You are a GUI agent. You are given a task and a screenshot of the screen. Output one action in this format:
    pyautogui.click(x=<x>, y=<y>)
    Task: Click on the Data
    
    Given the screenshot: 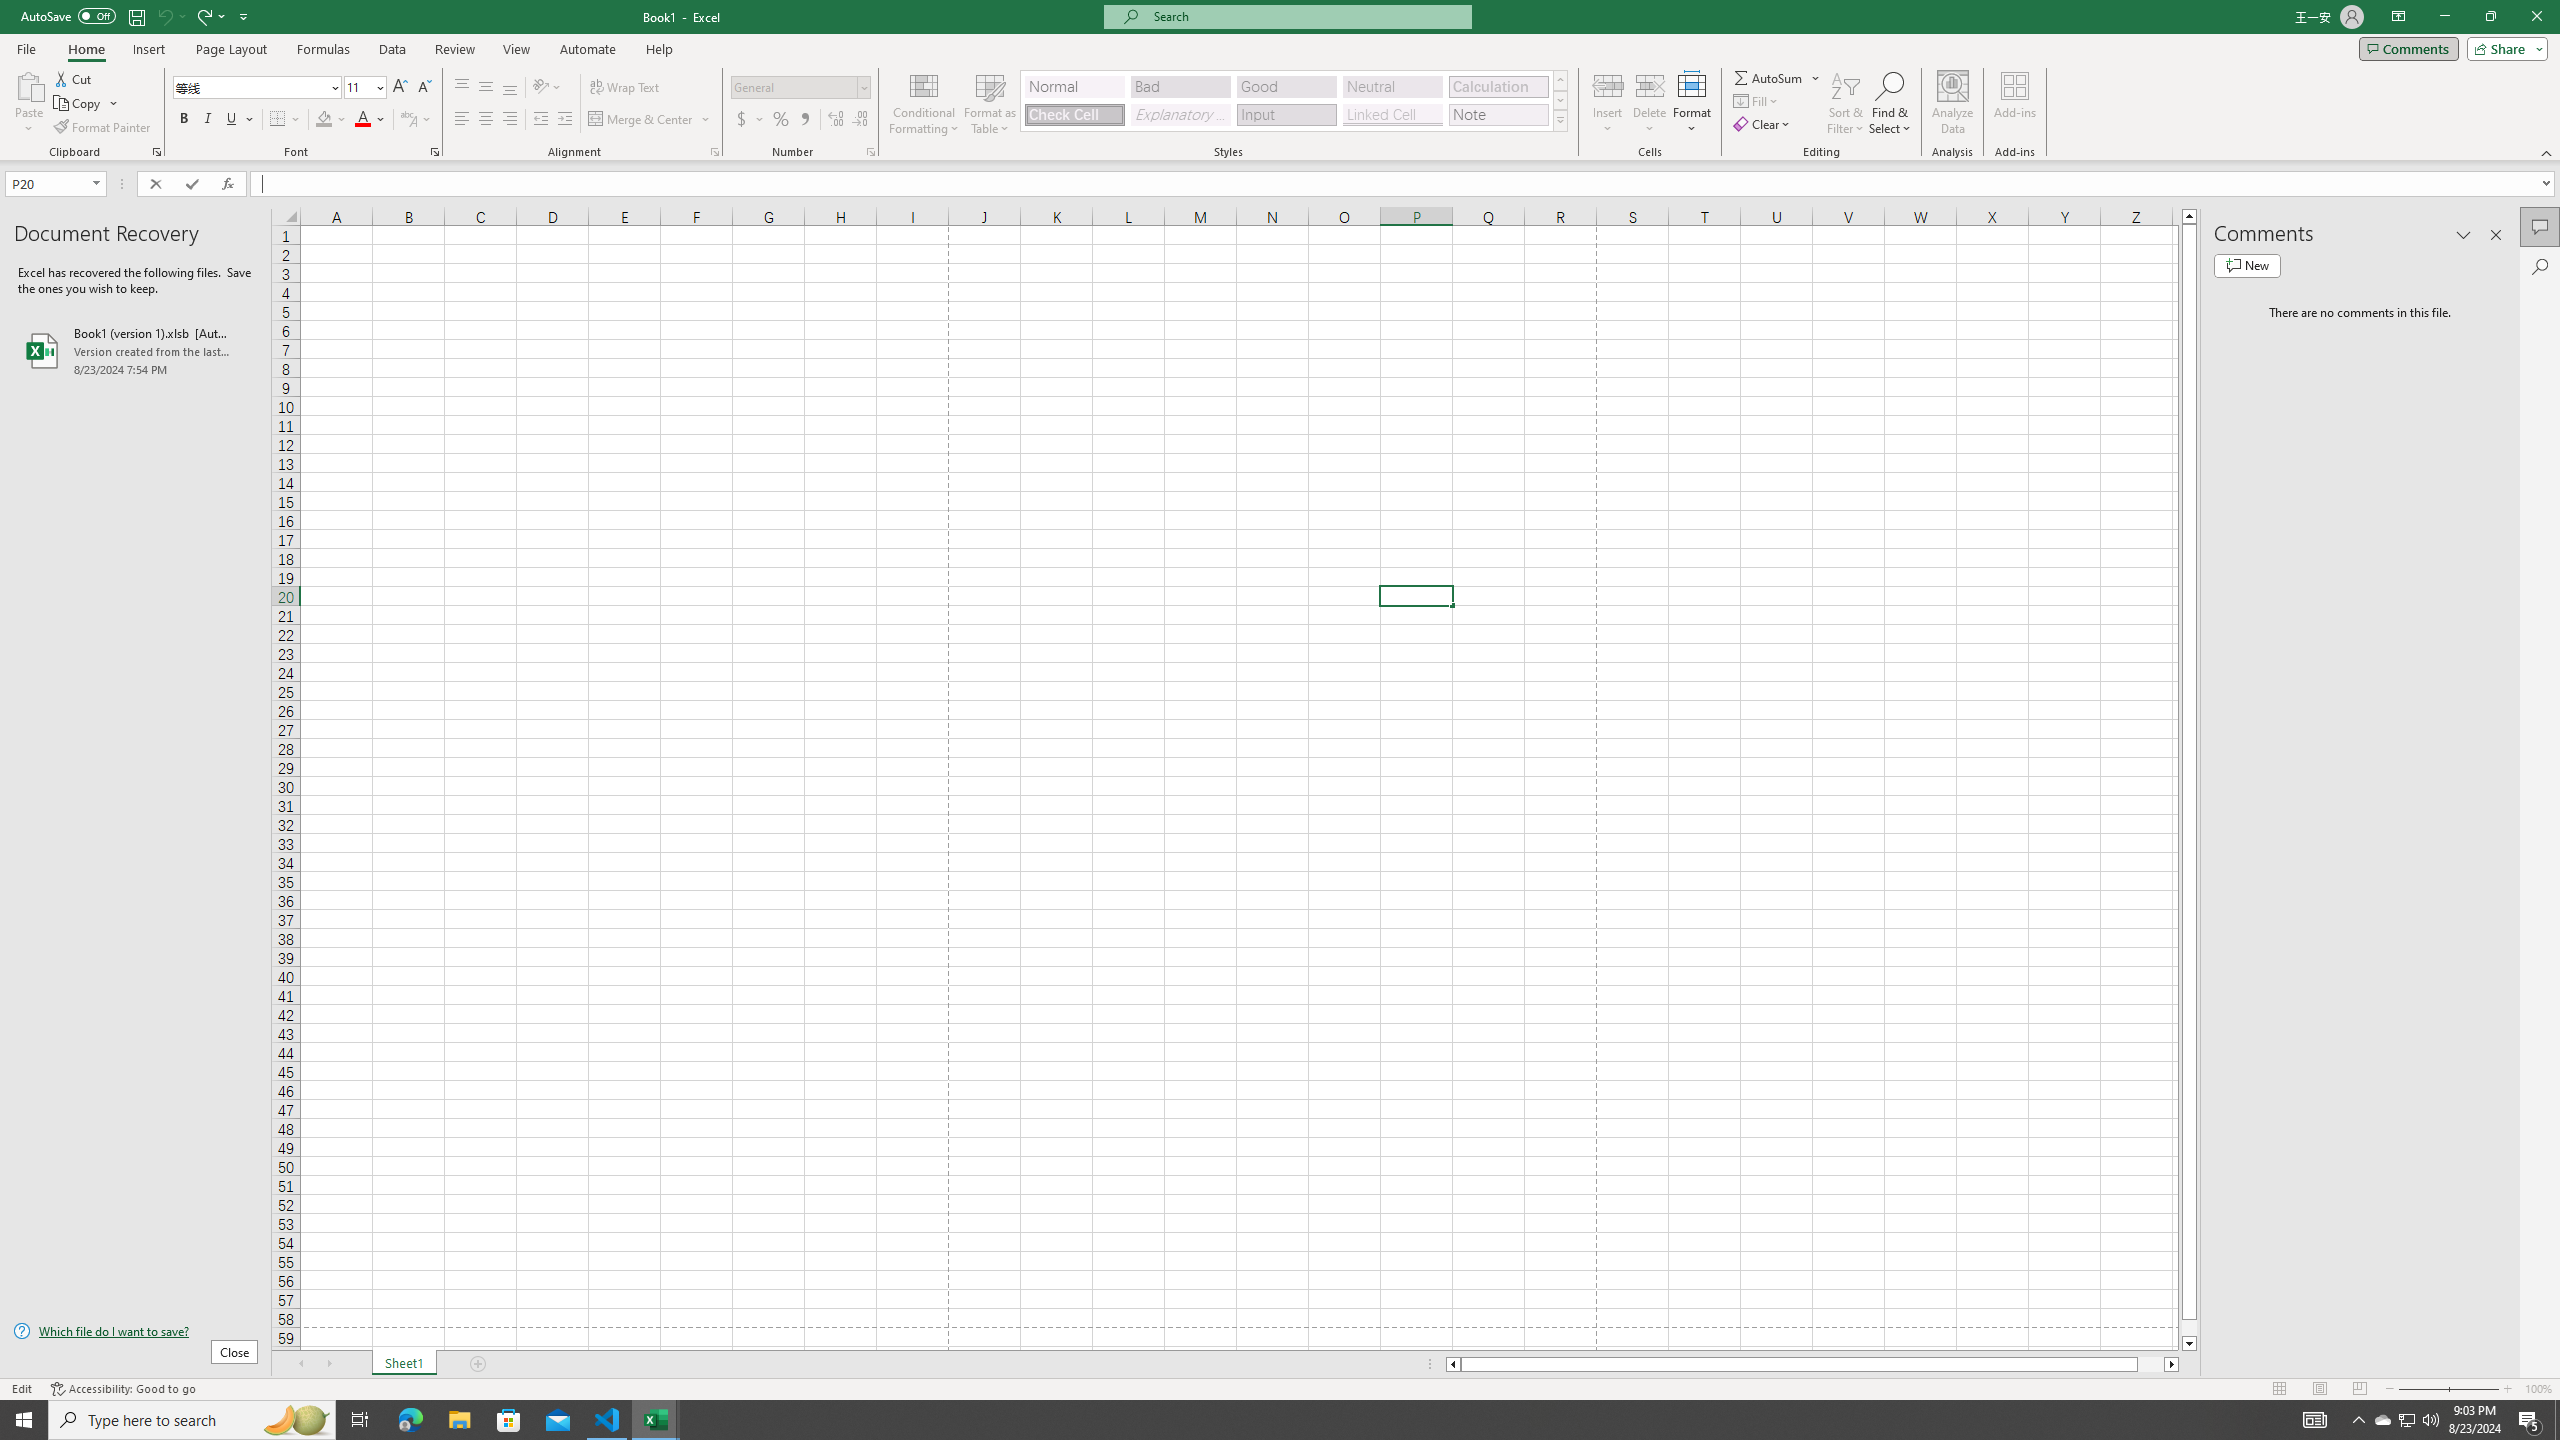 What is the action you would take?
    pyautogui.click(x=392, y=49)
    